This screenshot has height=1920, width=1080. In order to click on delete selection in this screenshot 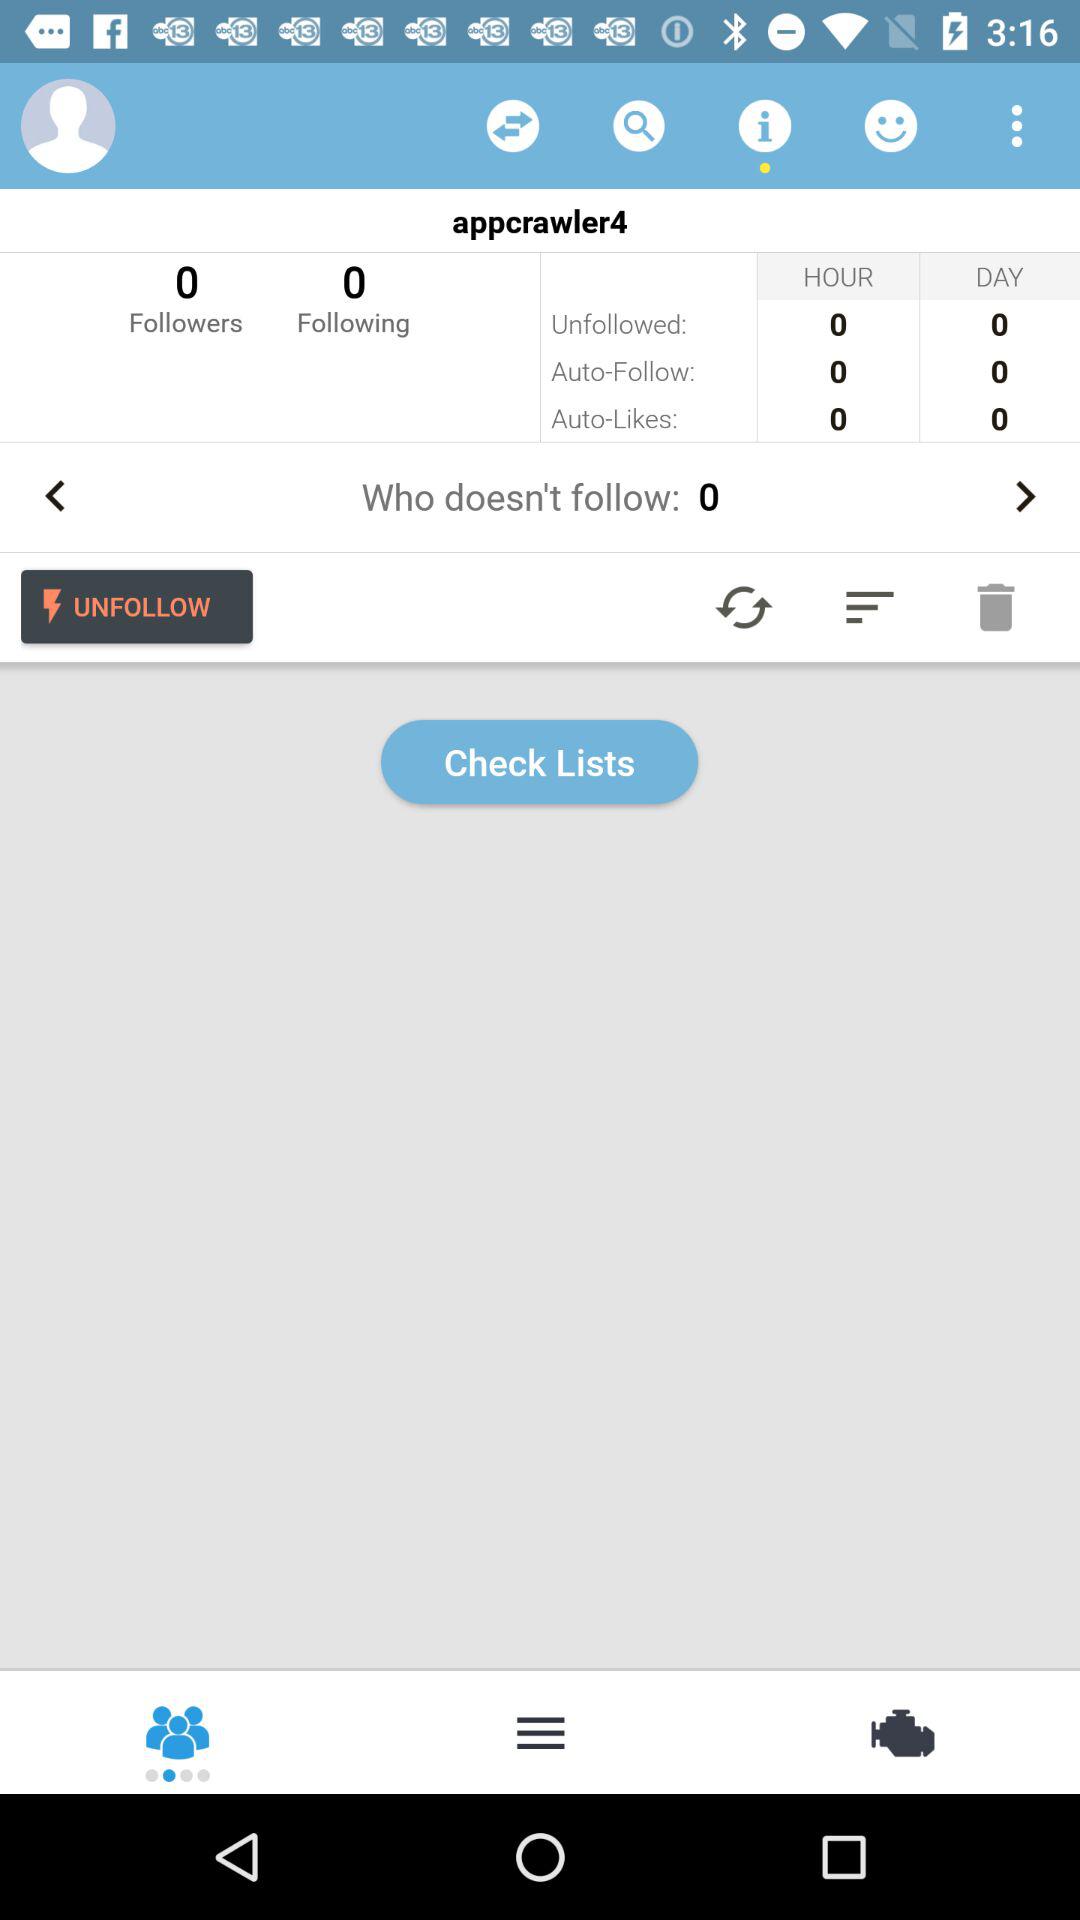, I will do `click(996, 607)`.